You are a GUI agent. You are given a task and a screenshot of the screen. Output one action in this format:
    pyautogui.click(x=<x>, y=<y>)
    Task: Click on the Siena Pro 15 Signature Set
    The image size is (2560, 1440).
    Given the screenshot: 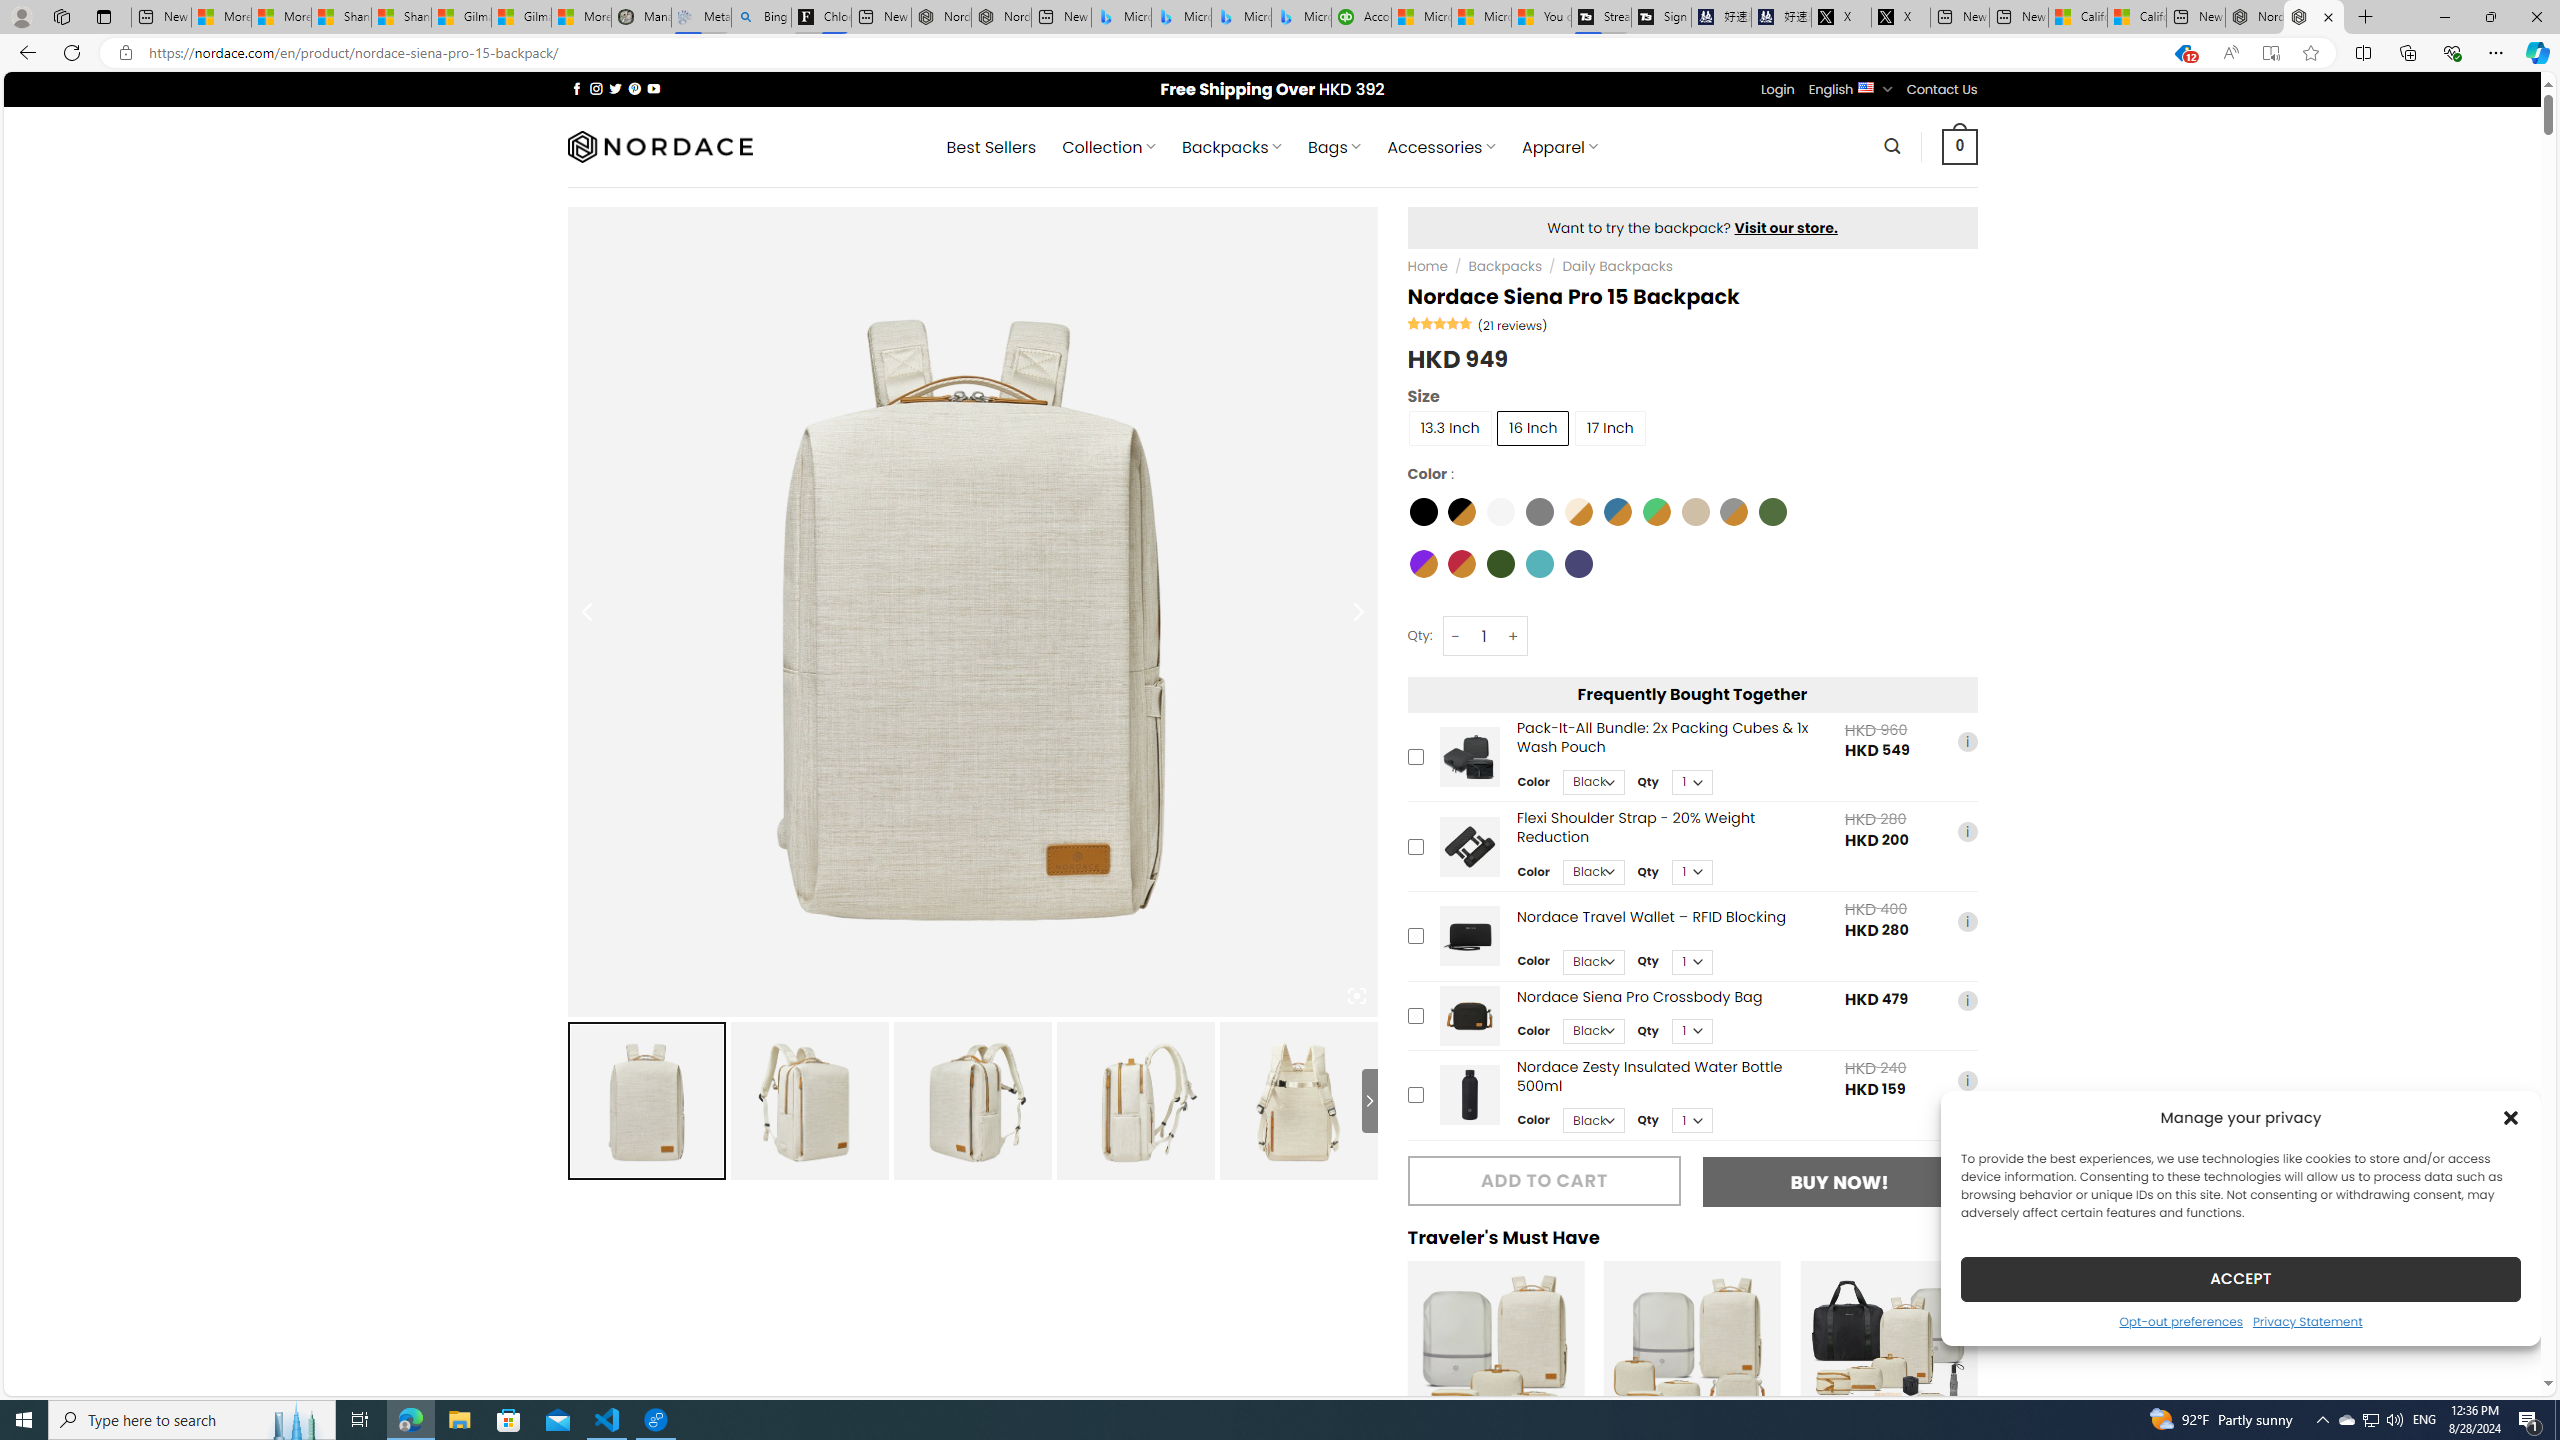 What is the action you would take?
    pyautogui.click(x=1888, y=1350)
    